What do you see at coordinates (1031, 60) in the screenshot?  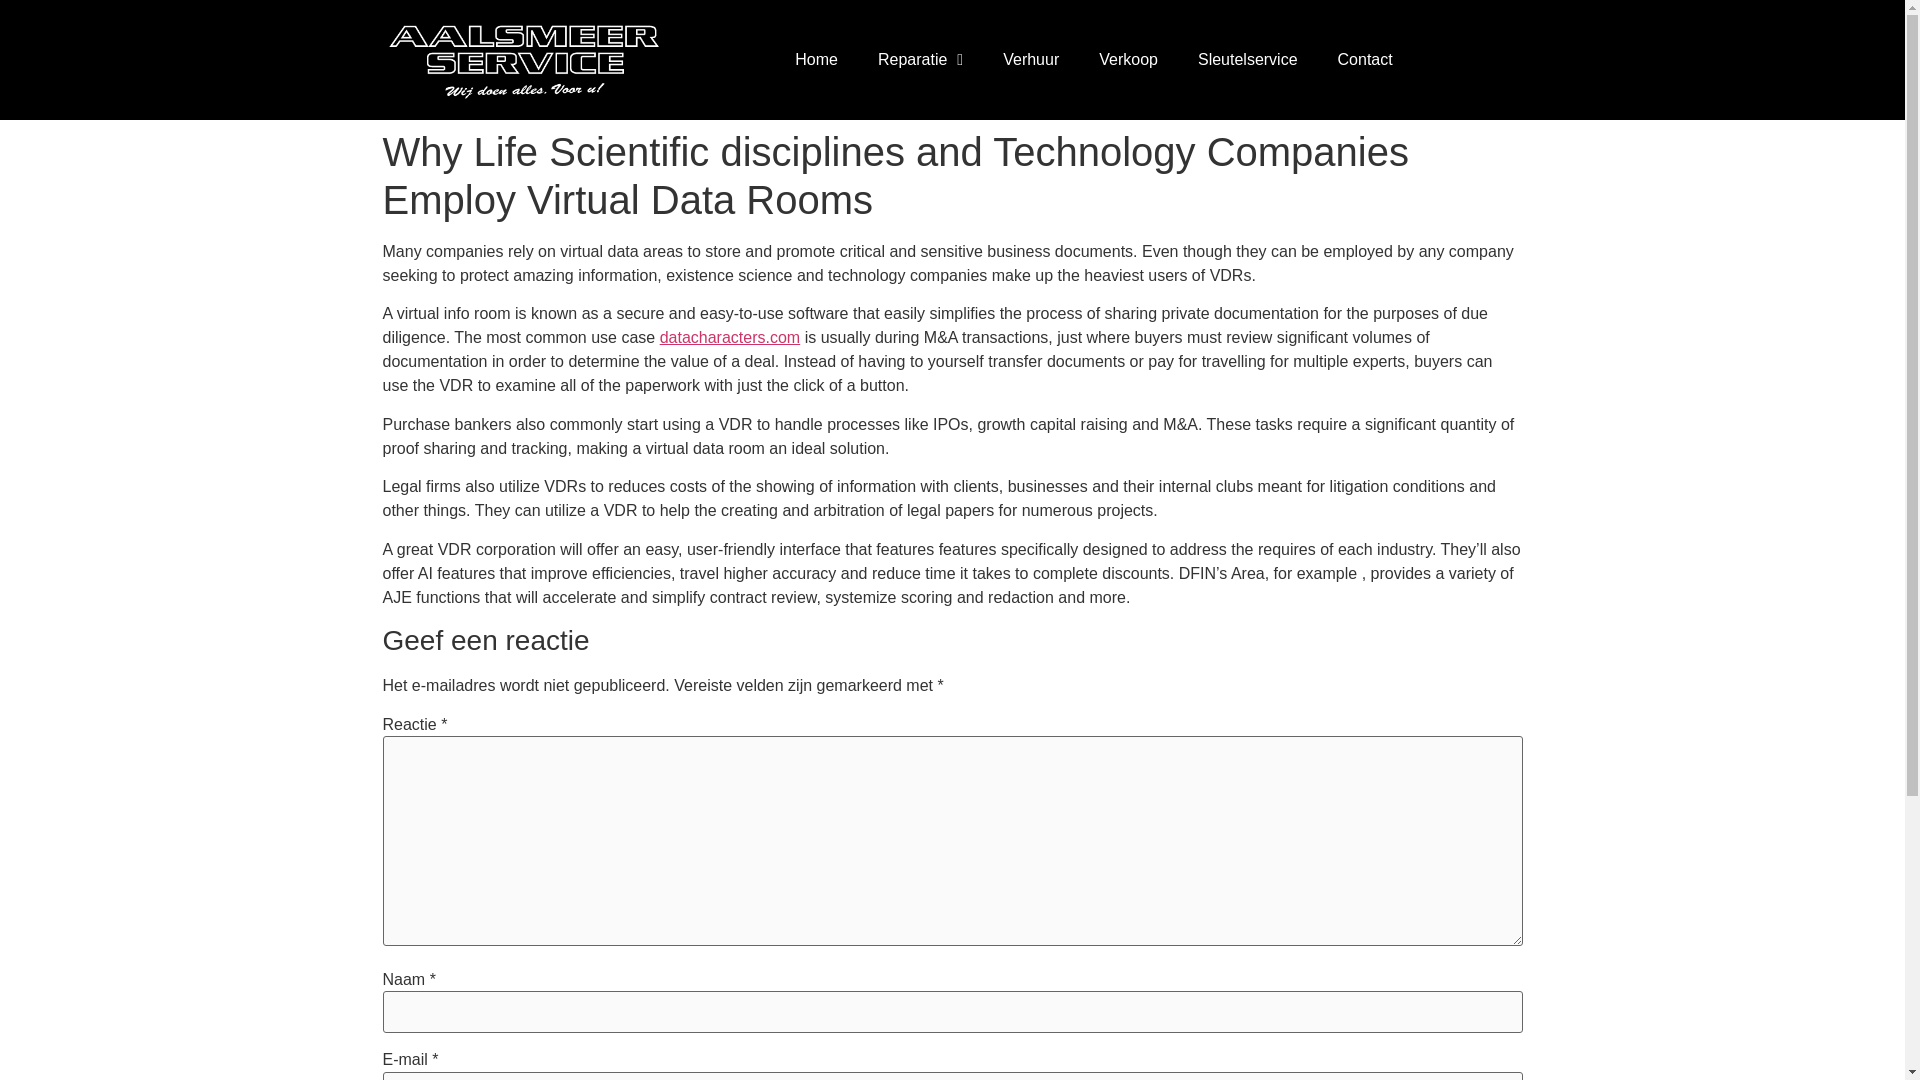 I see `Verhuur` at bounding box center [1031, 60].